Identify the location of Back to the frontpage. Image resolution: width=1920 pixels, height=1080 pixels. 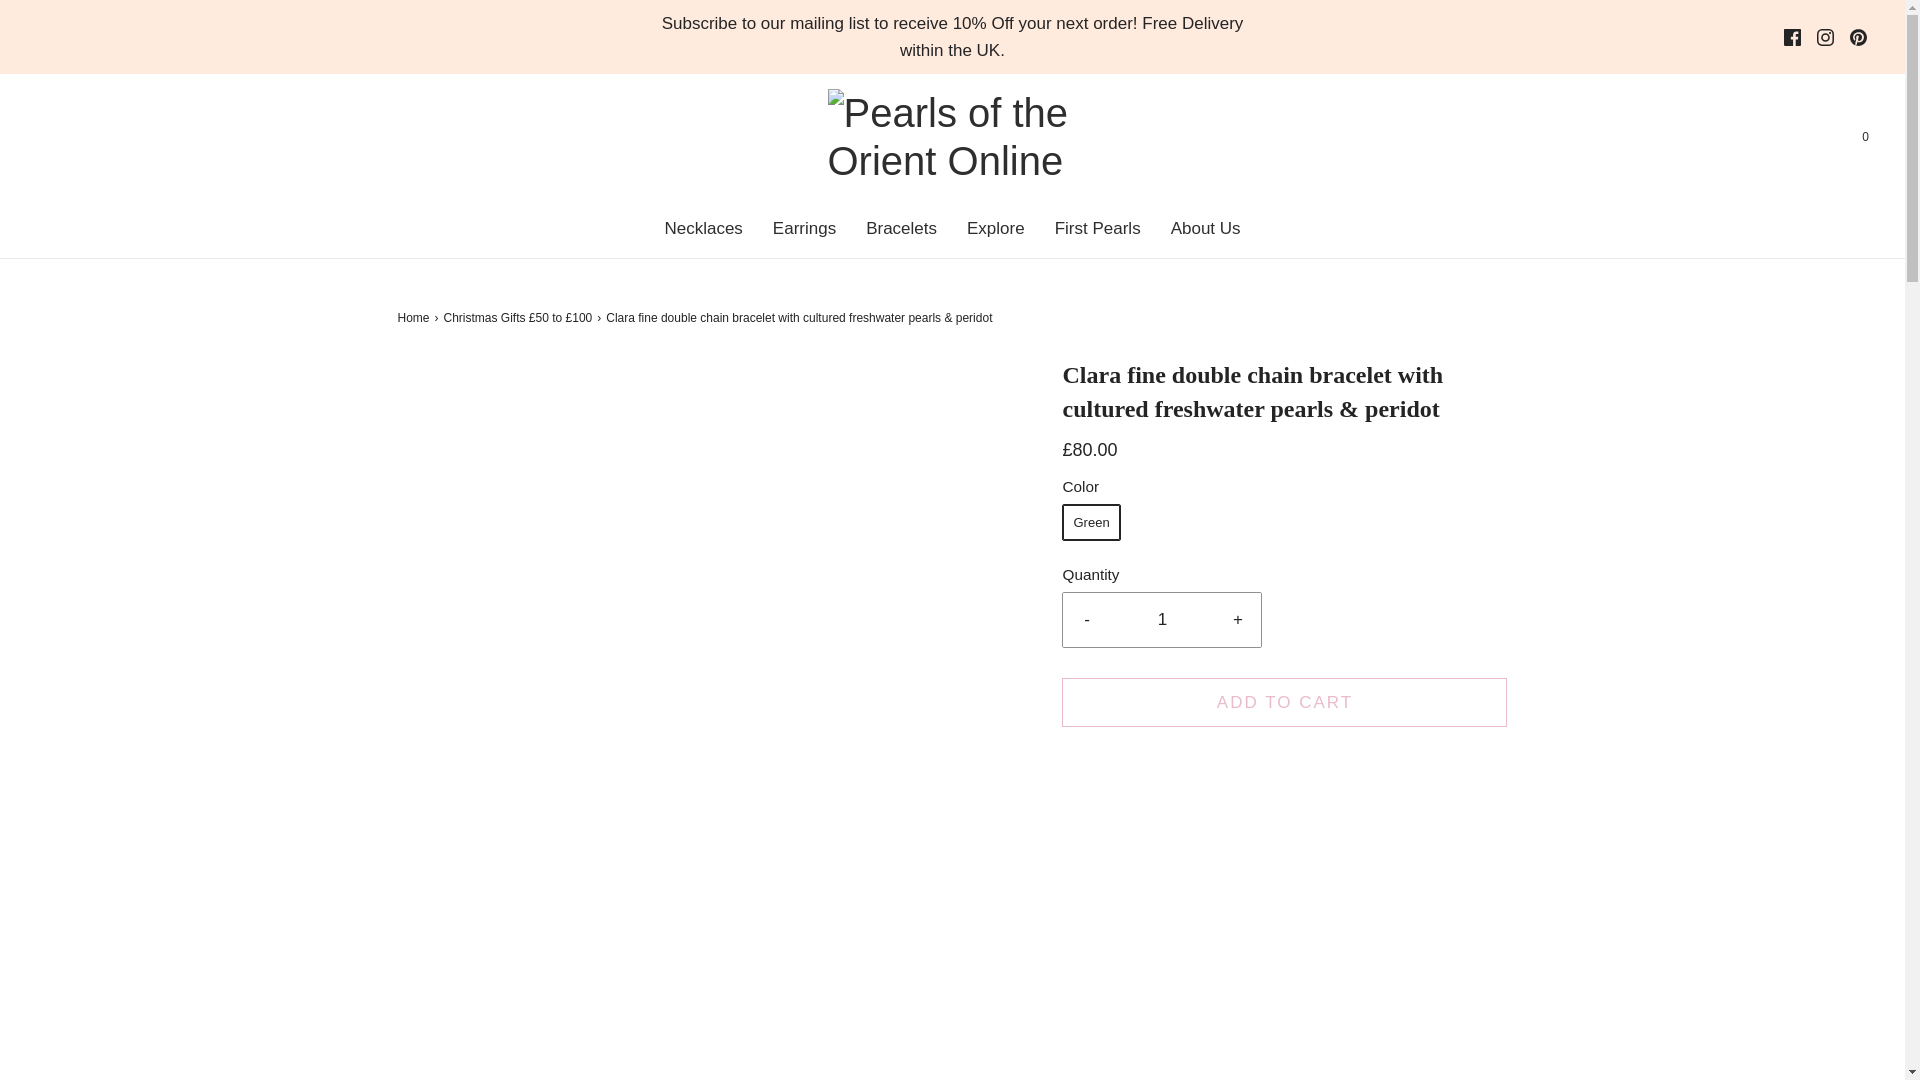
(416, 318).